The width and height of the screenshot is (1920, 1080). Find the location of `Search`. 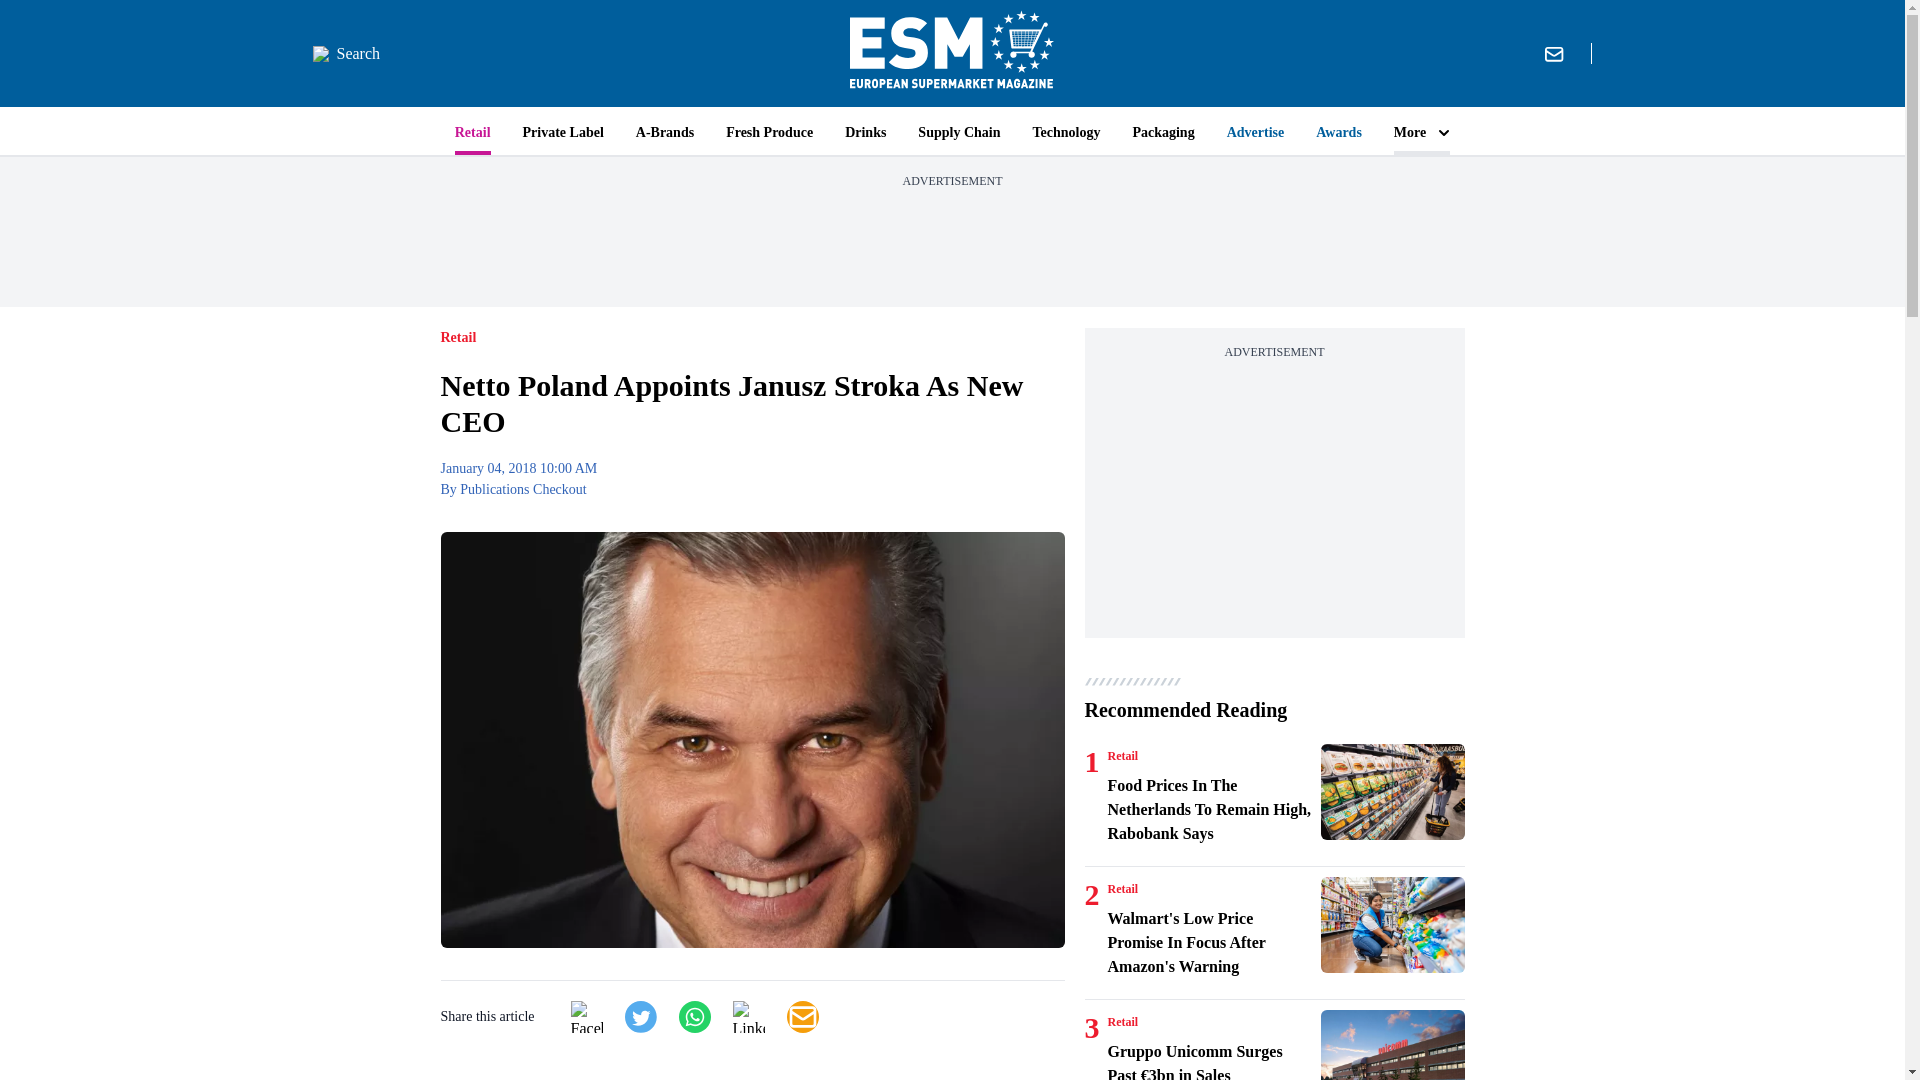

Search is located at coordinates (346, 54).